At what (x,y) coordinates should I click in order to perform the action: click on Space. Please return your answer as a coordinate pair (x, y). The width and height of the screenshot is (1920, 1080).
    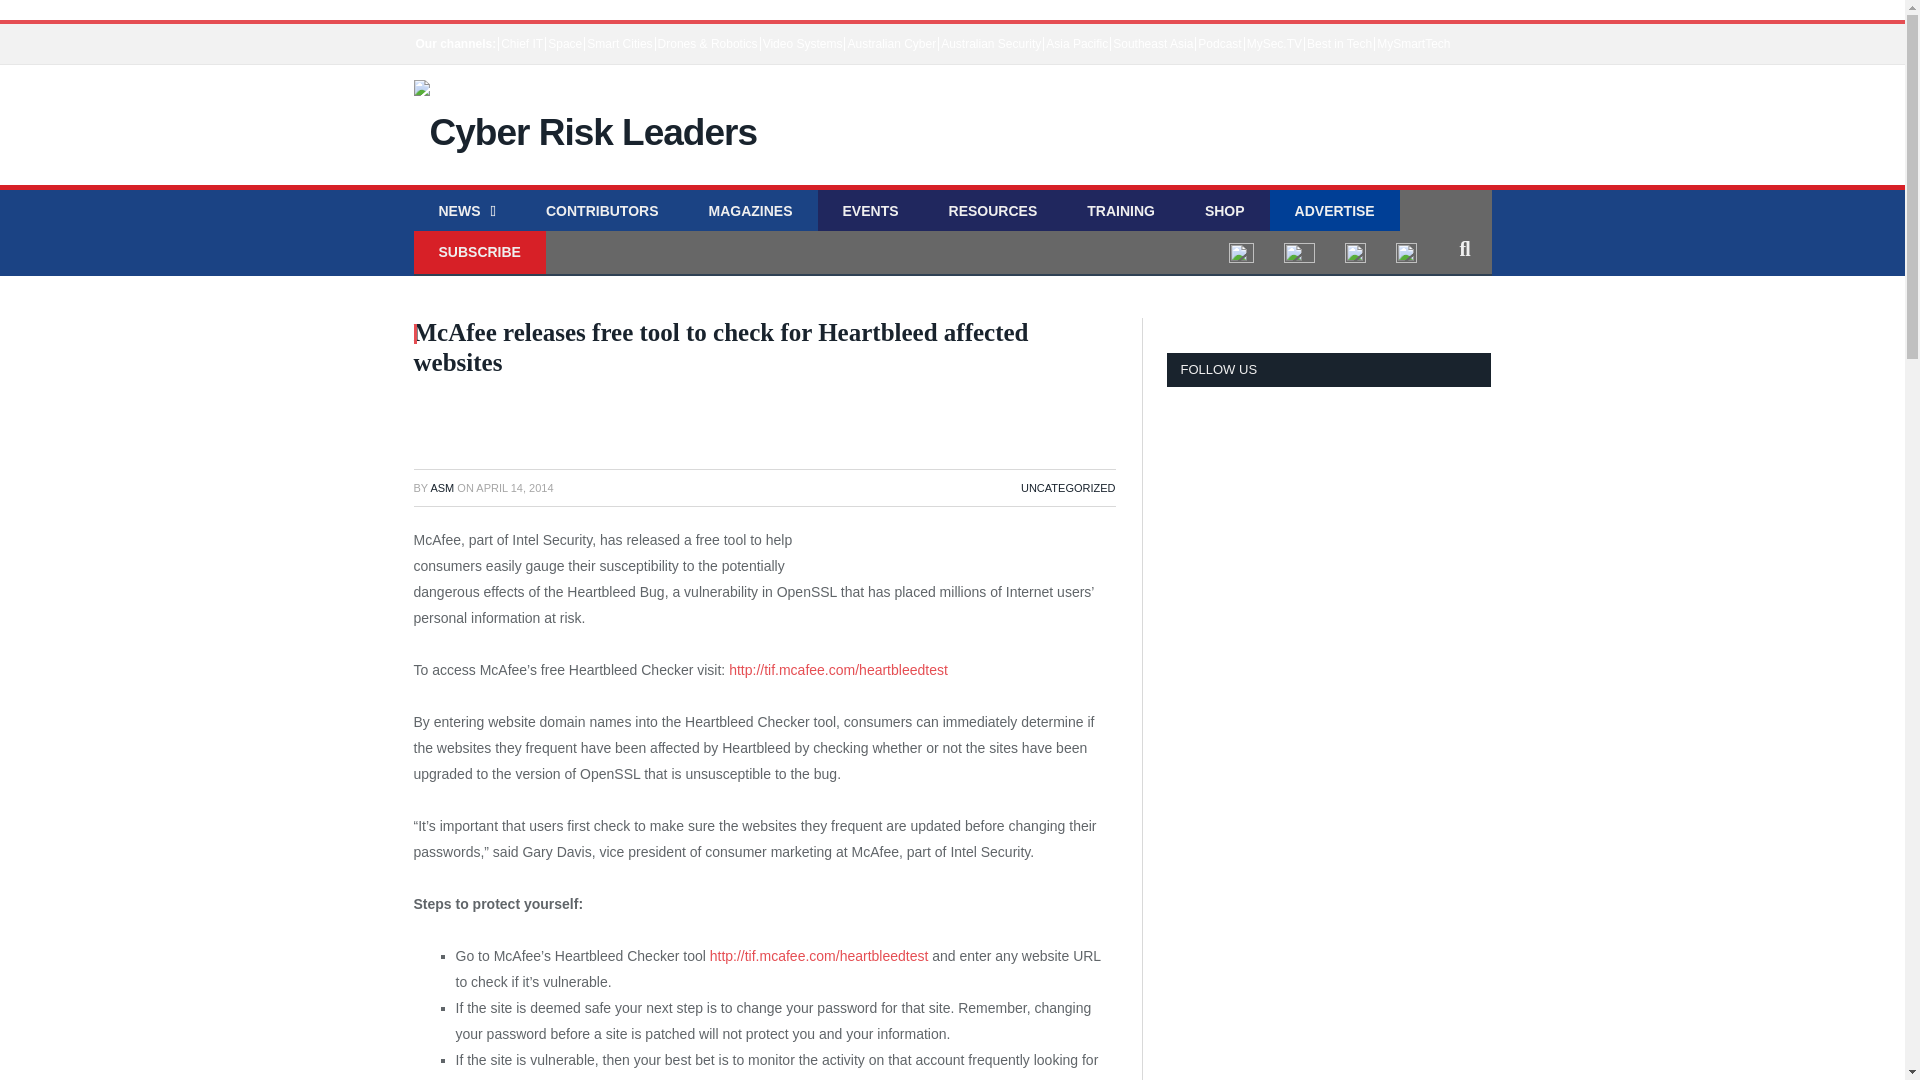
    Looking at the image, I should click on (564, 43).